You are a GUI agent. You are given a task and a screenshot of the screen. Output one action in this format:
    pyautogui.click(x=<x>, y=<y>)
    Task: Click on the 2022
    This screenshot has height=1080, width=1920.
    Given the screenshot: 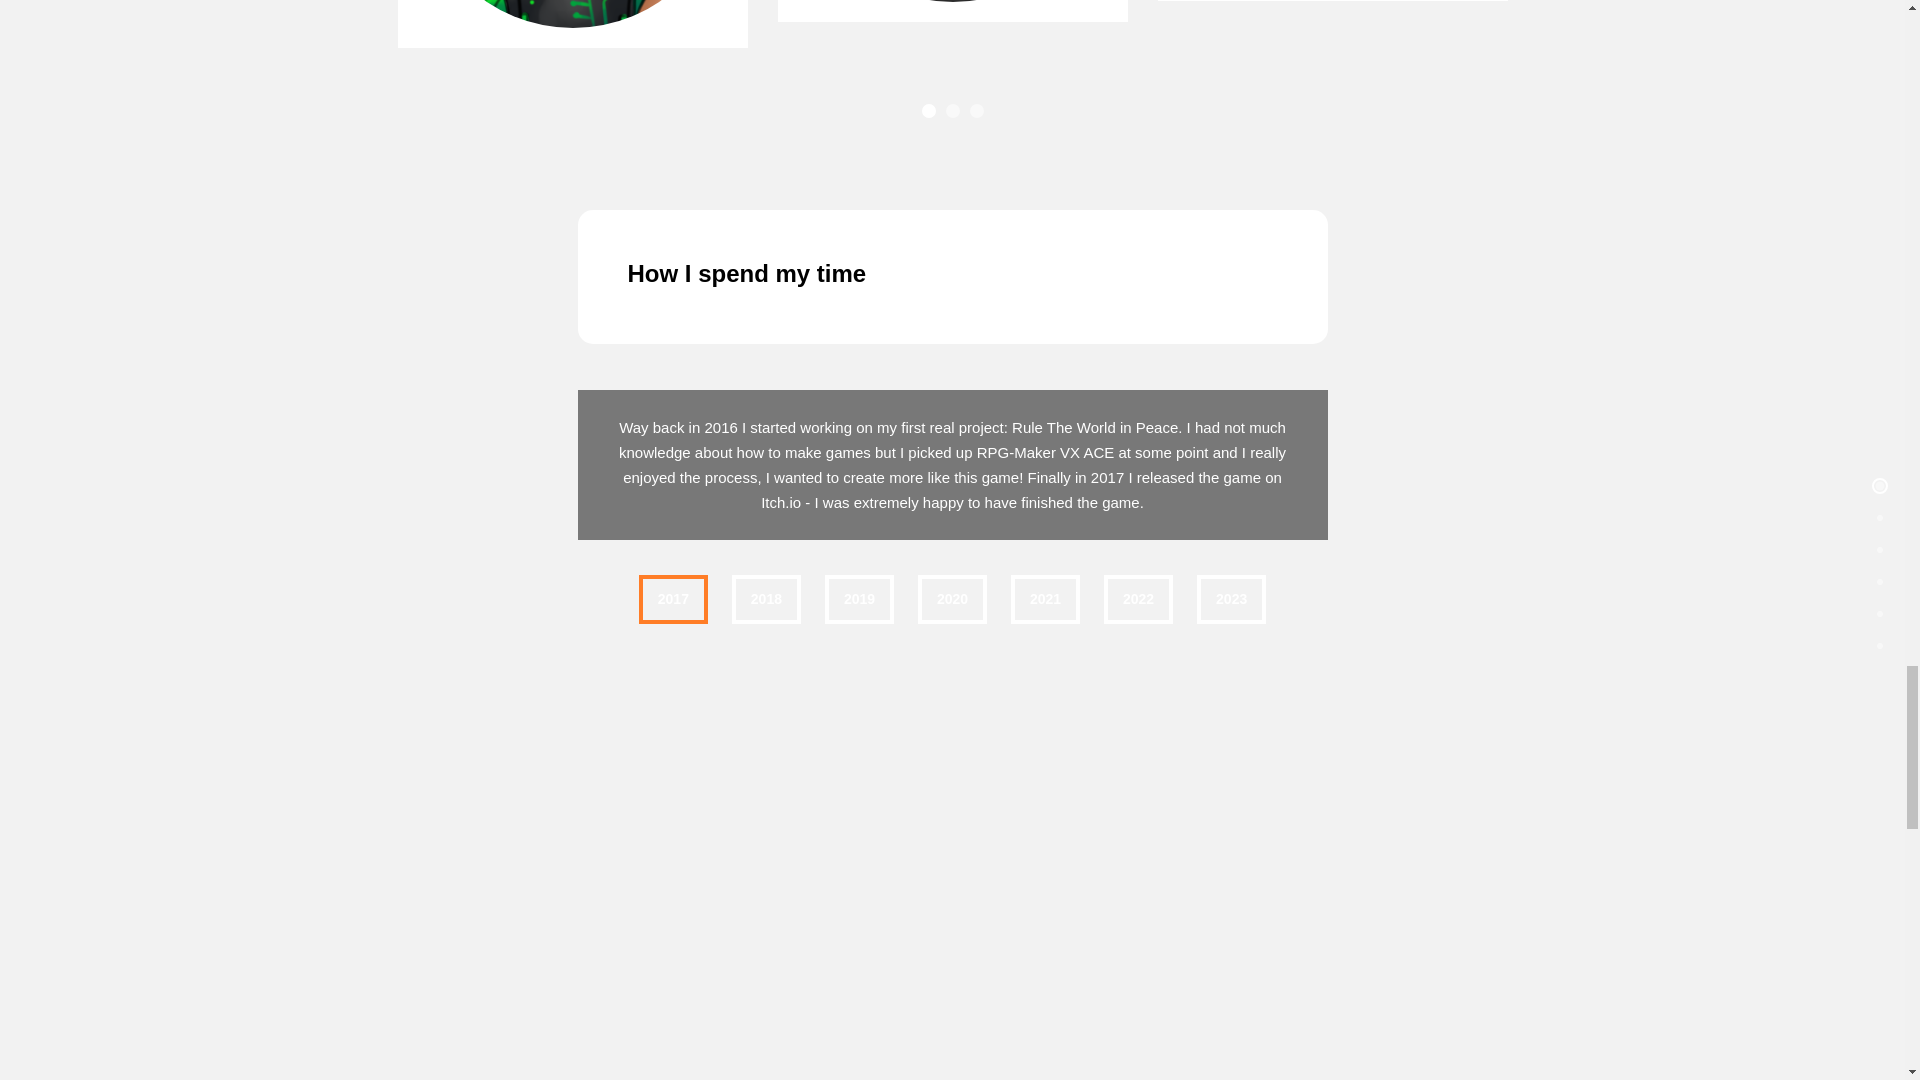 What is the action you would take?
    pyautogui.click(x=1138, y=599)
    